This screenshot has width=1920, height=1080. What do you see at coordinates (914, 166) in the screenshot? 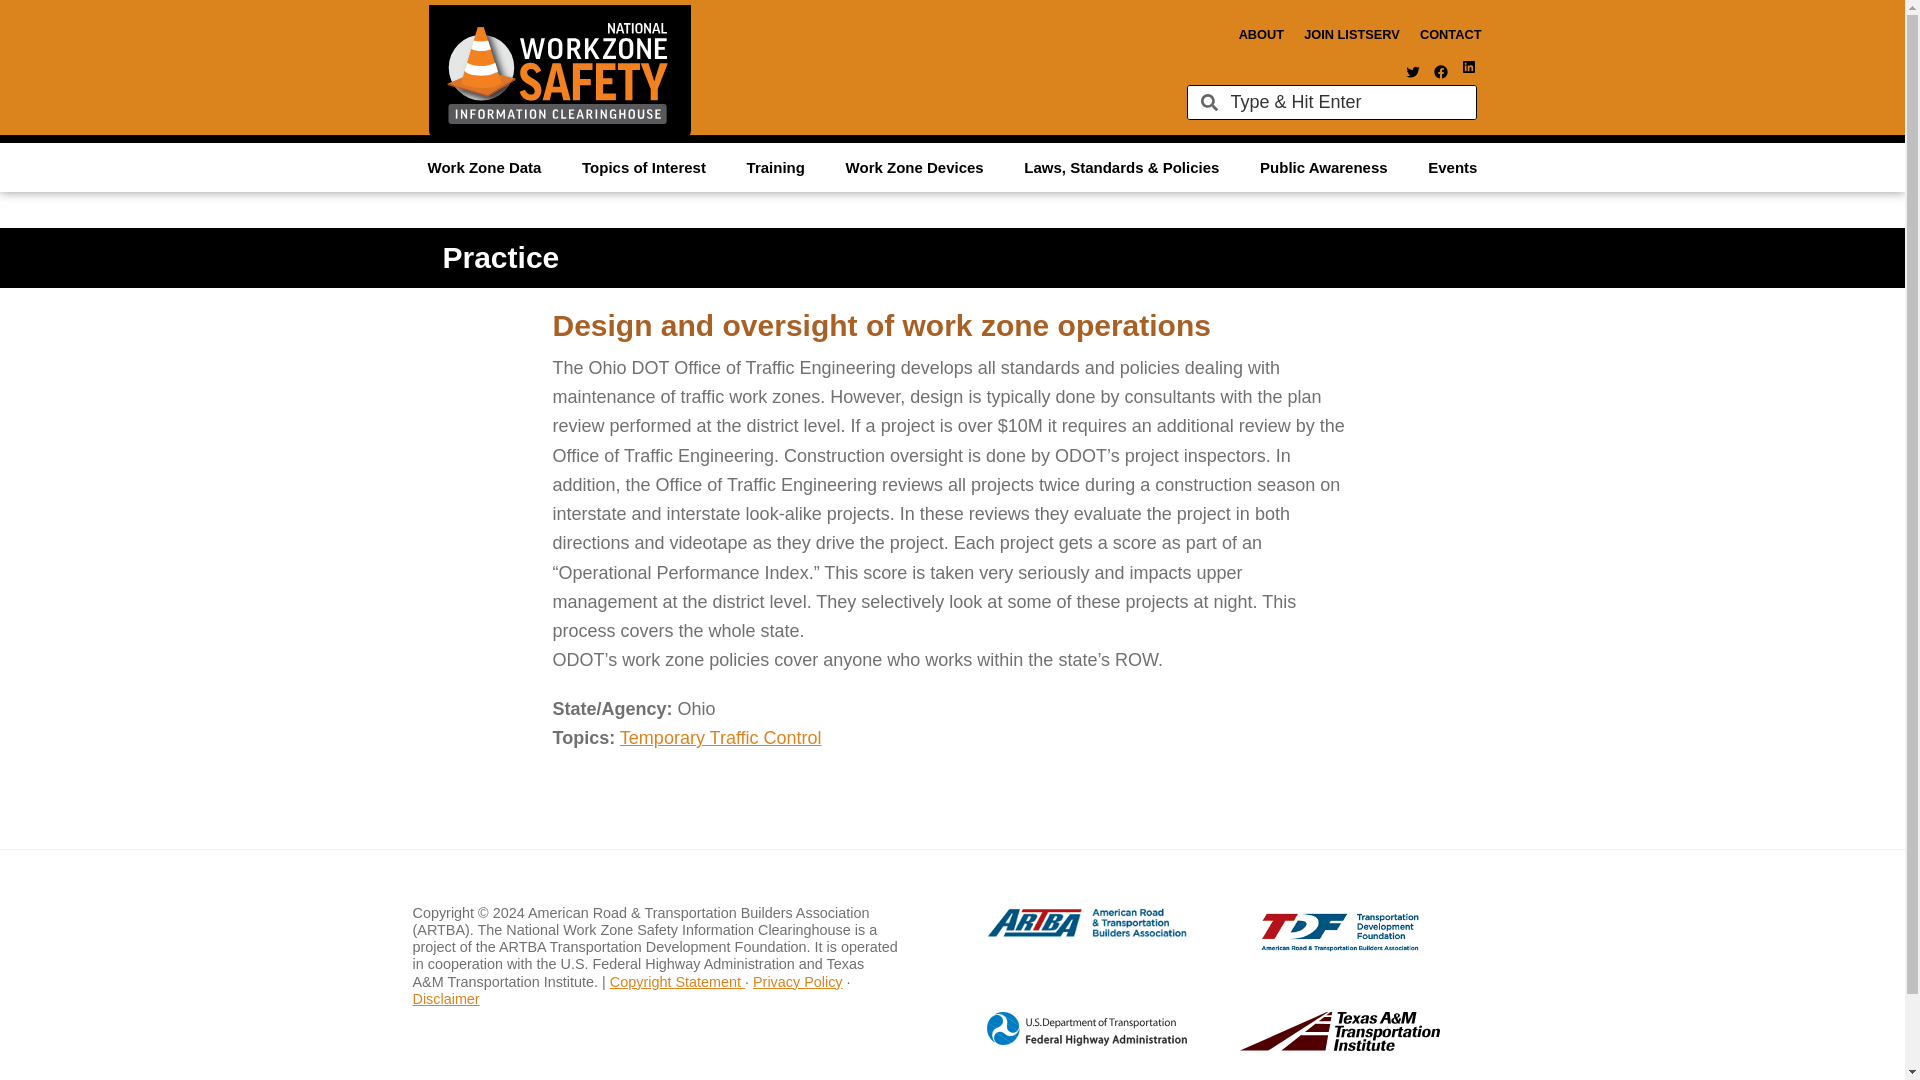
I see `Work Zone Devices` at bounding box center [914, 166].